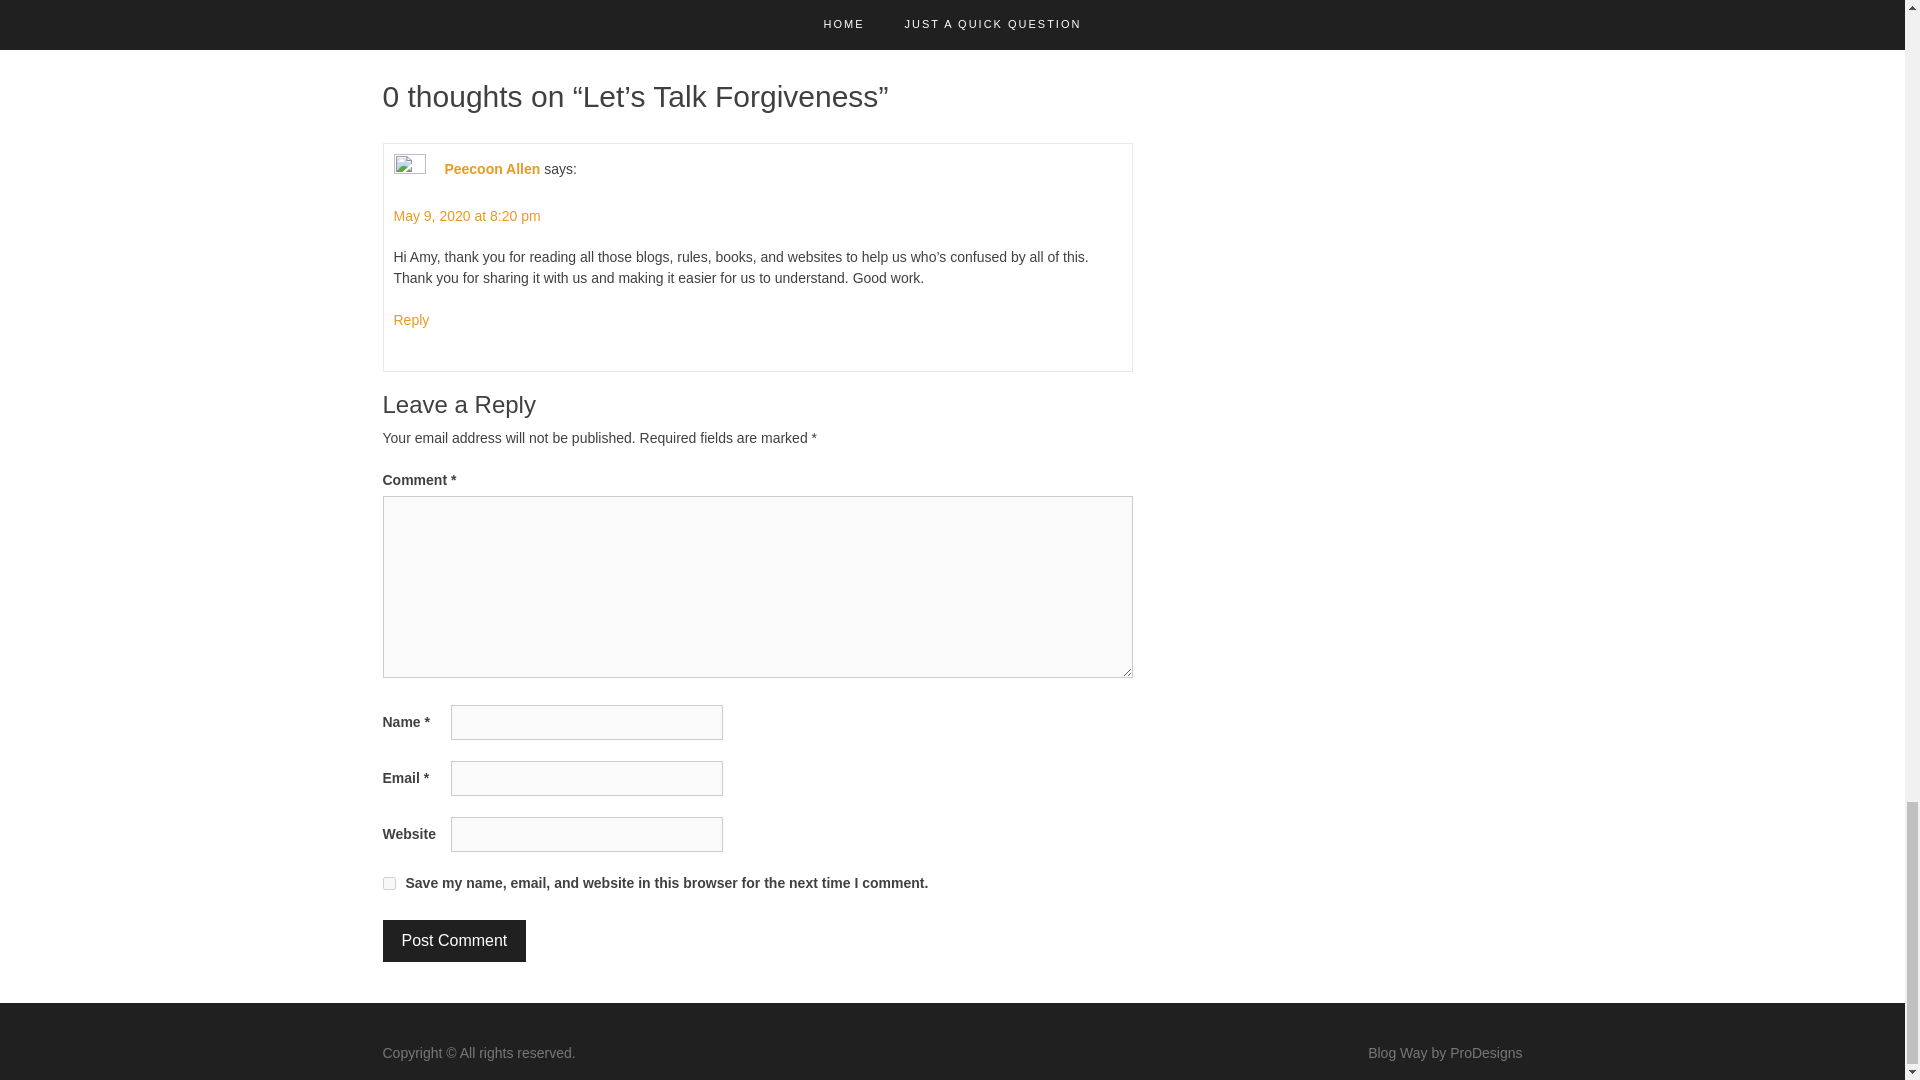 Image resolution: width=1920 pixels, height=1080 pixels. I want to click on Planning; It Is About Taming Chaos, so click(989, 17).